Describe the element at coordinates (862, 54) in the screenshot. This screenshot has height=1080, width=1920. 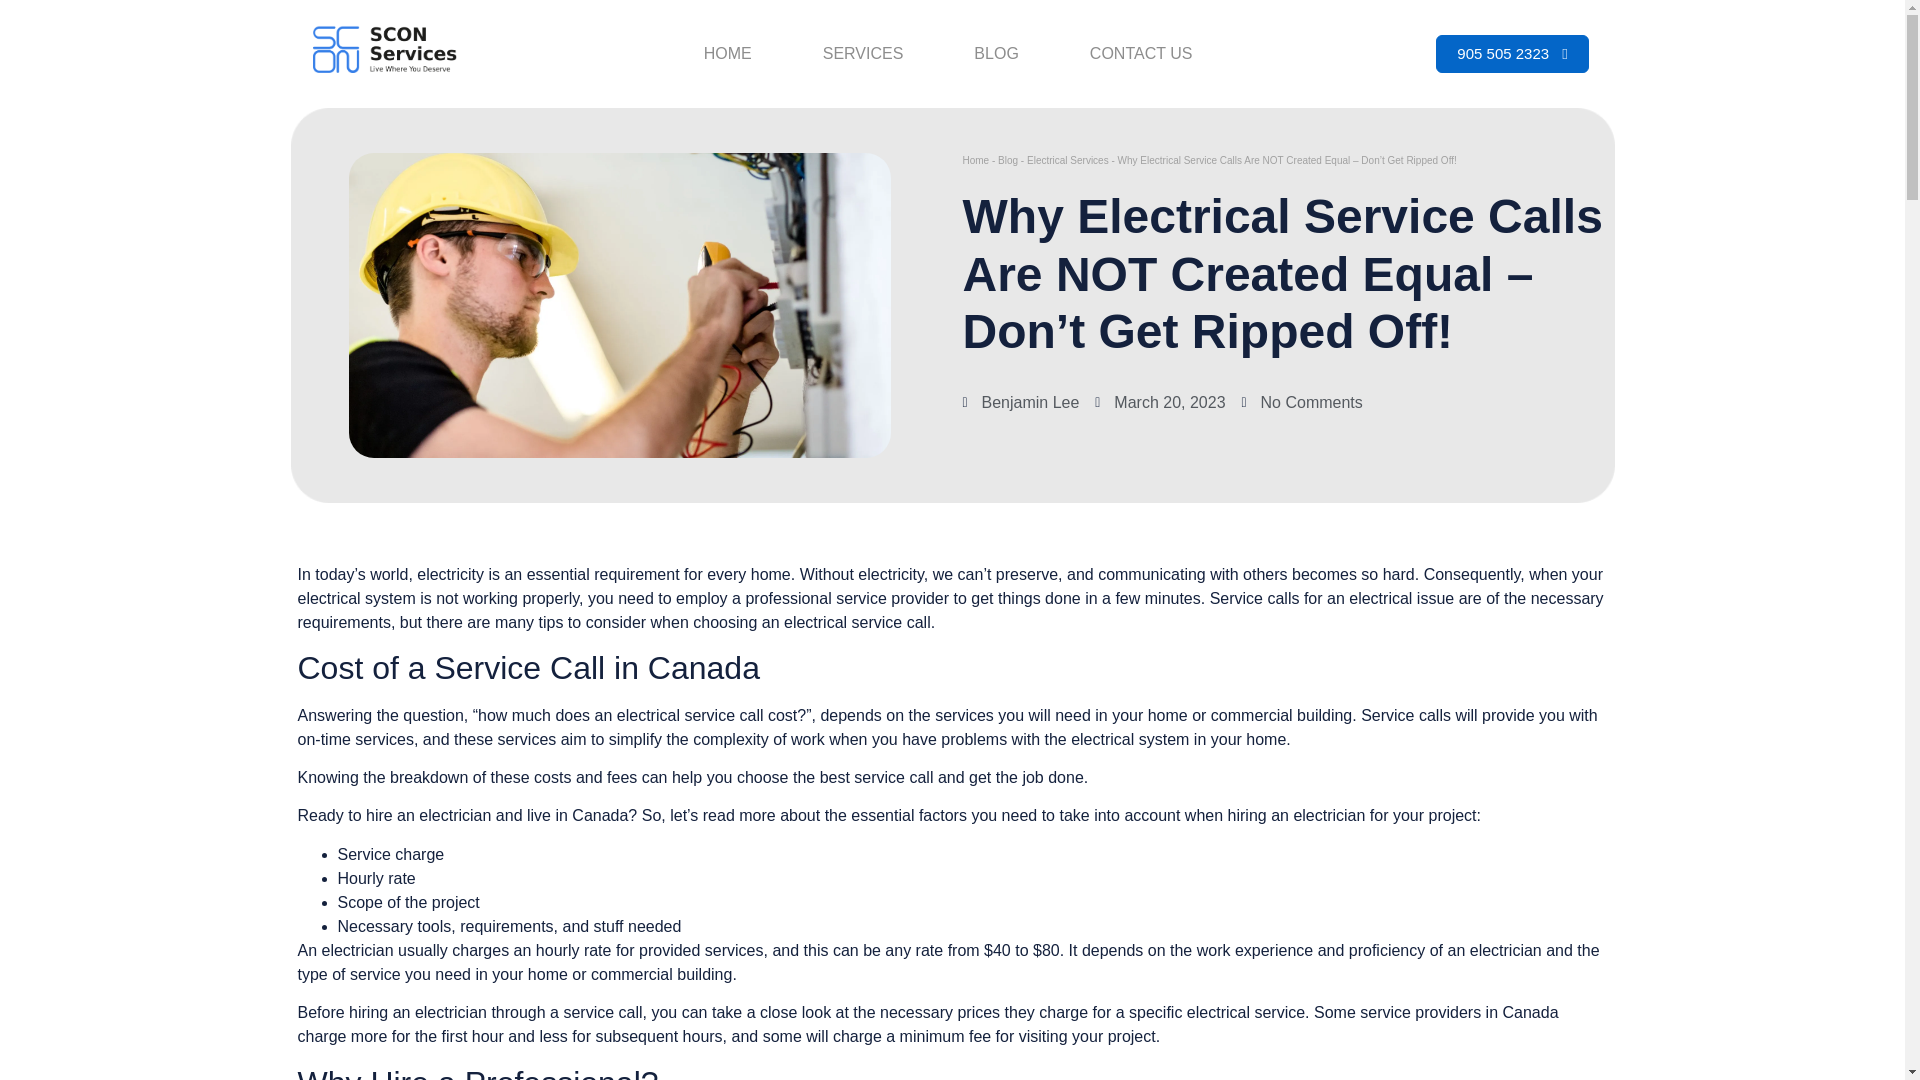
I see `SERVICES` at that location.